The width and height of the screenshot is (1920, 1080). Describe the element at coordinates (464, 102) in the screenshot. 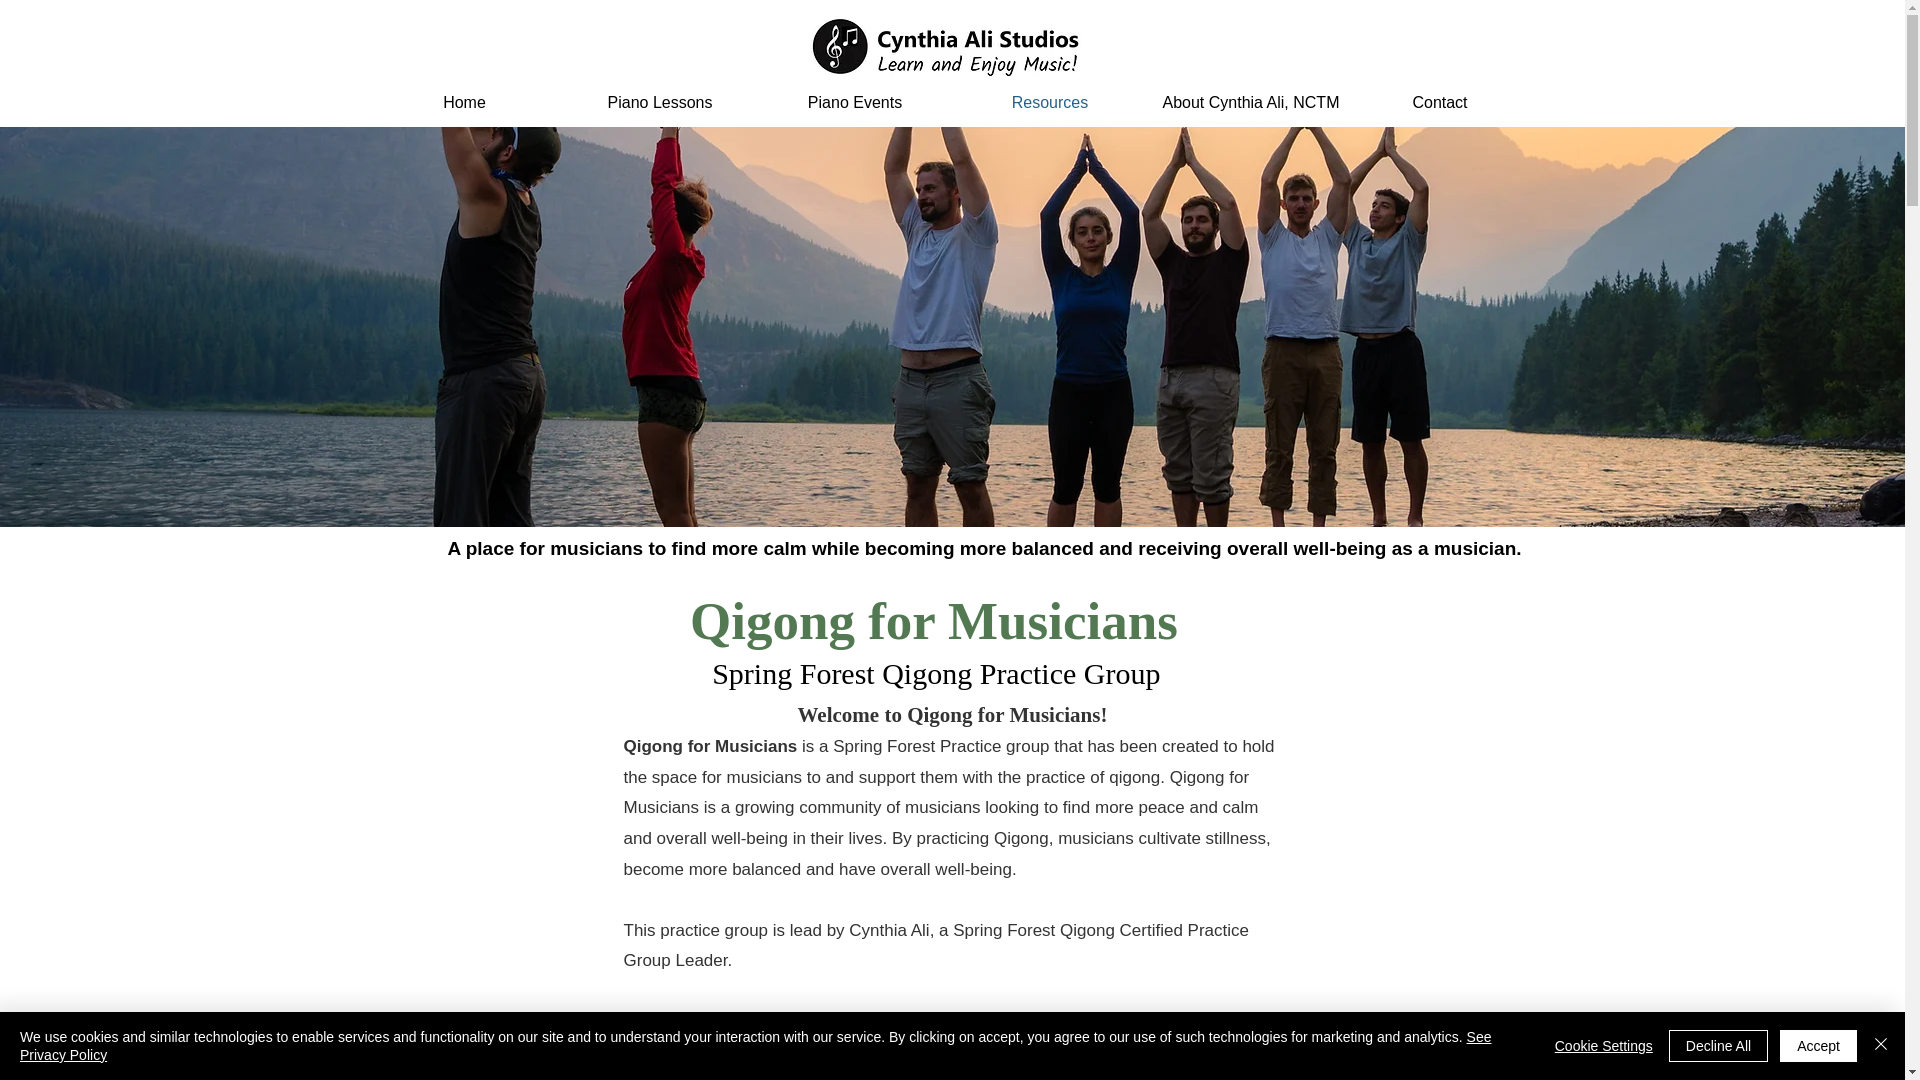

I see `Home` at that location.